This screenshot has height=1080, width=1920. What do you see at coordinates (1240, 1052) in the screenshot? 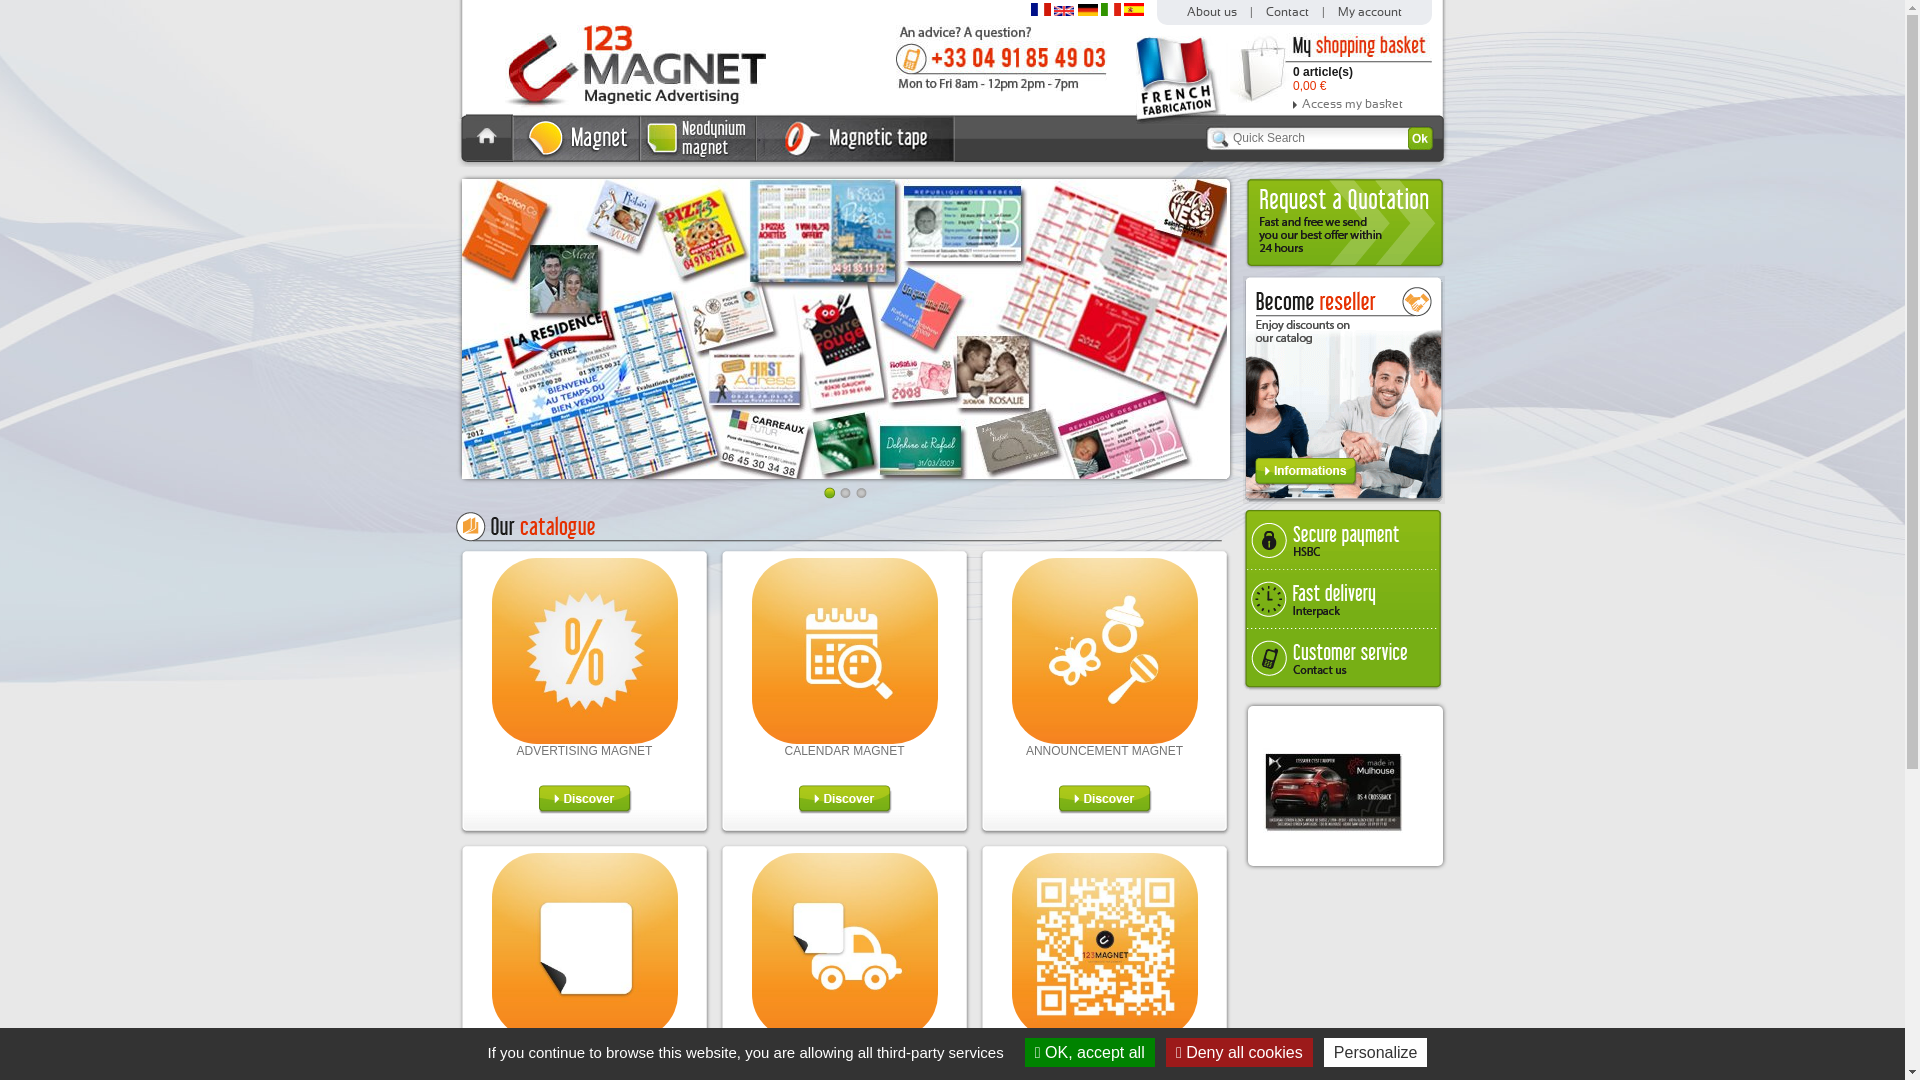
I see `Deny all cookies` at bounding box center [1240, 1052].